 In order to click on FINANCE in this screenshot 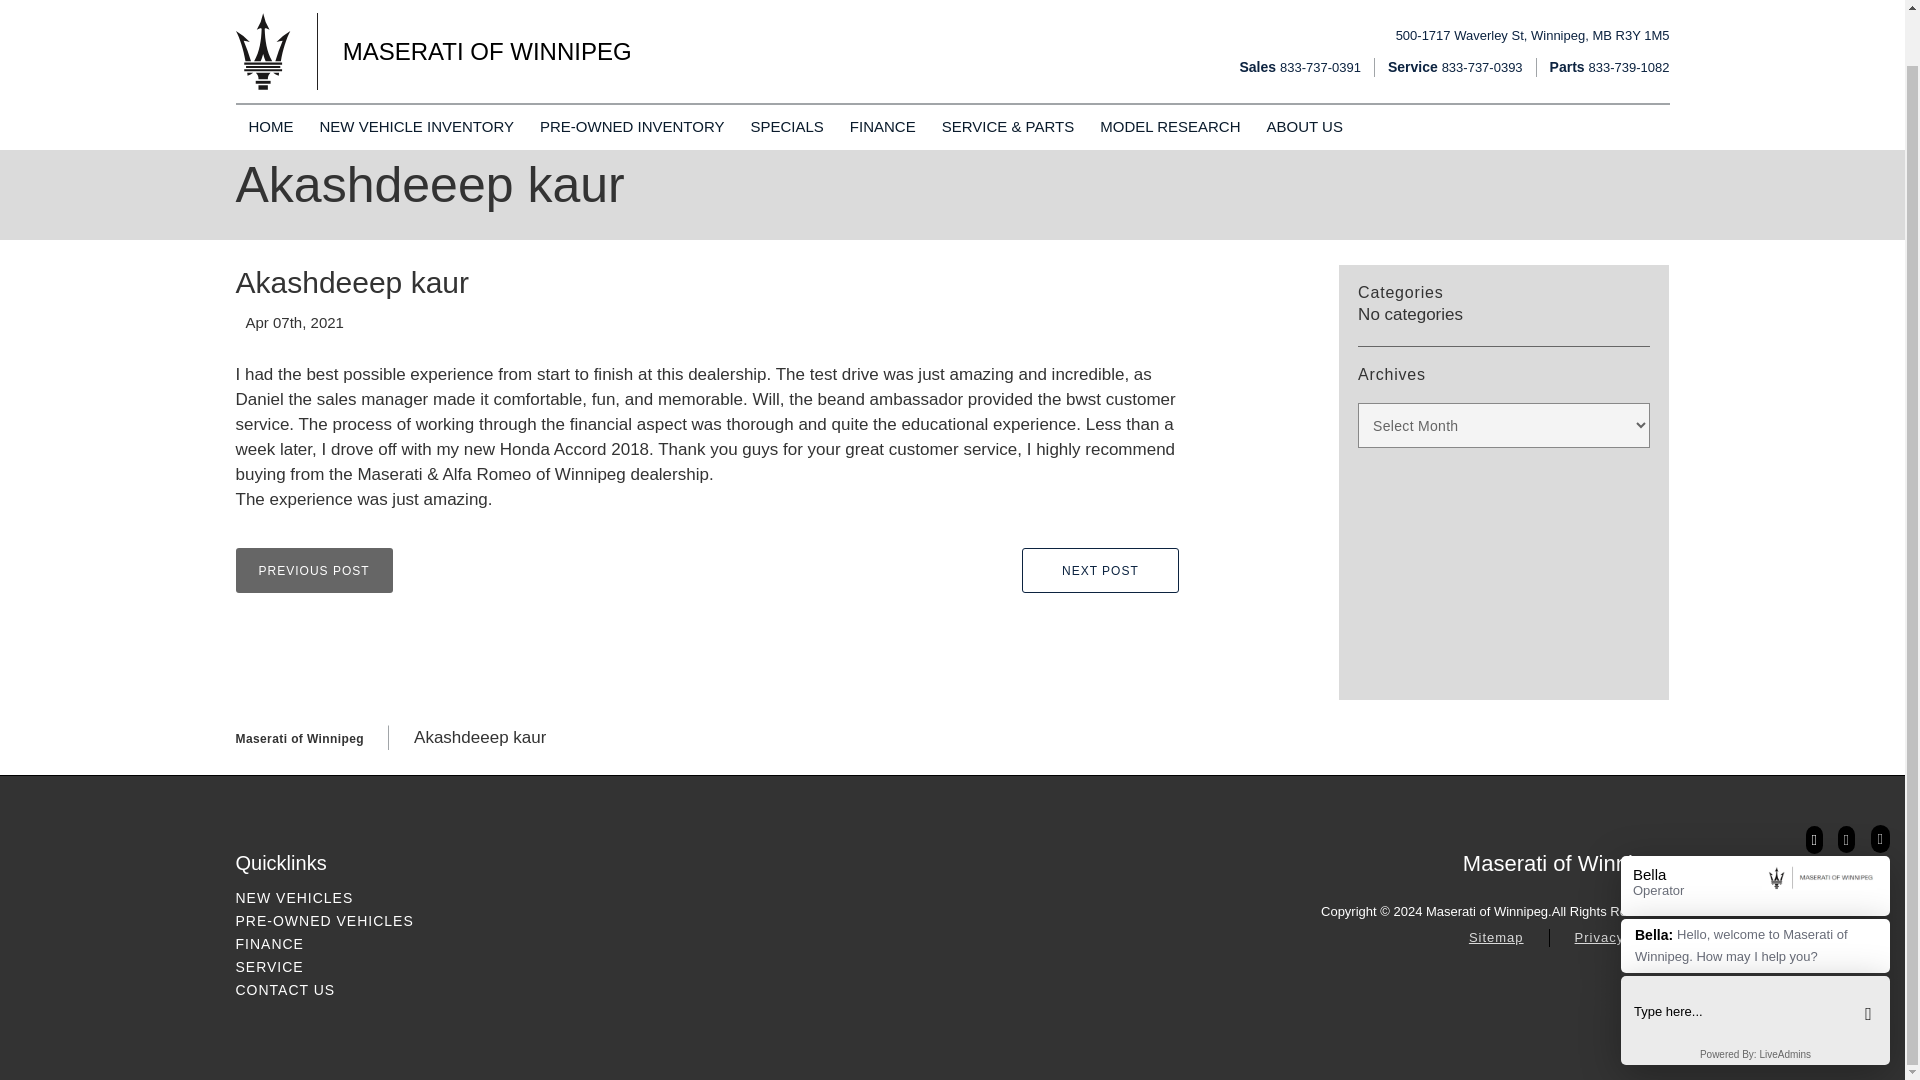, I will do `click(434, 34)`.